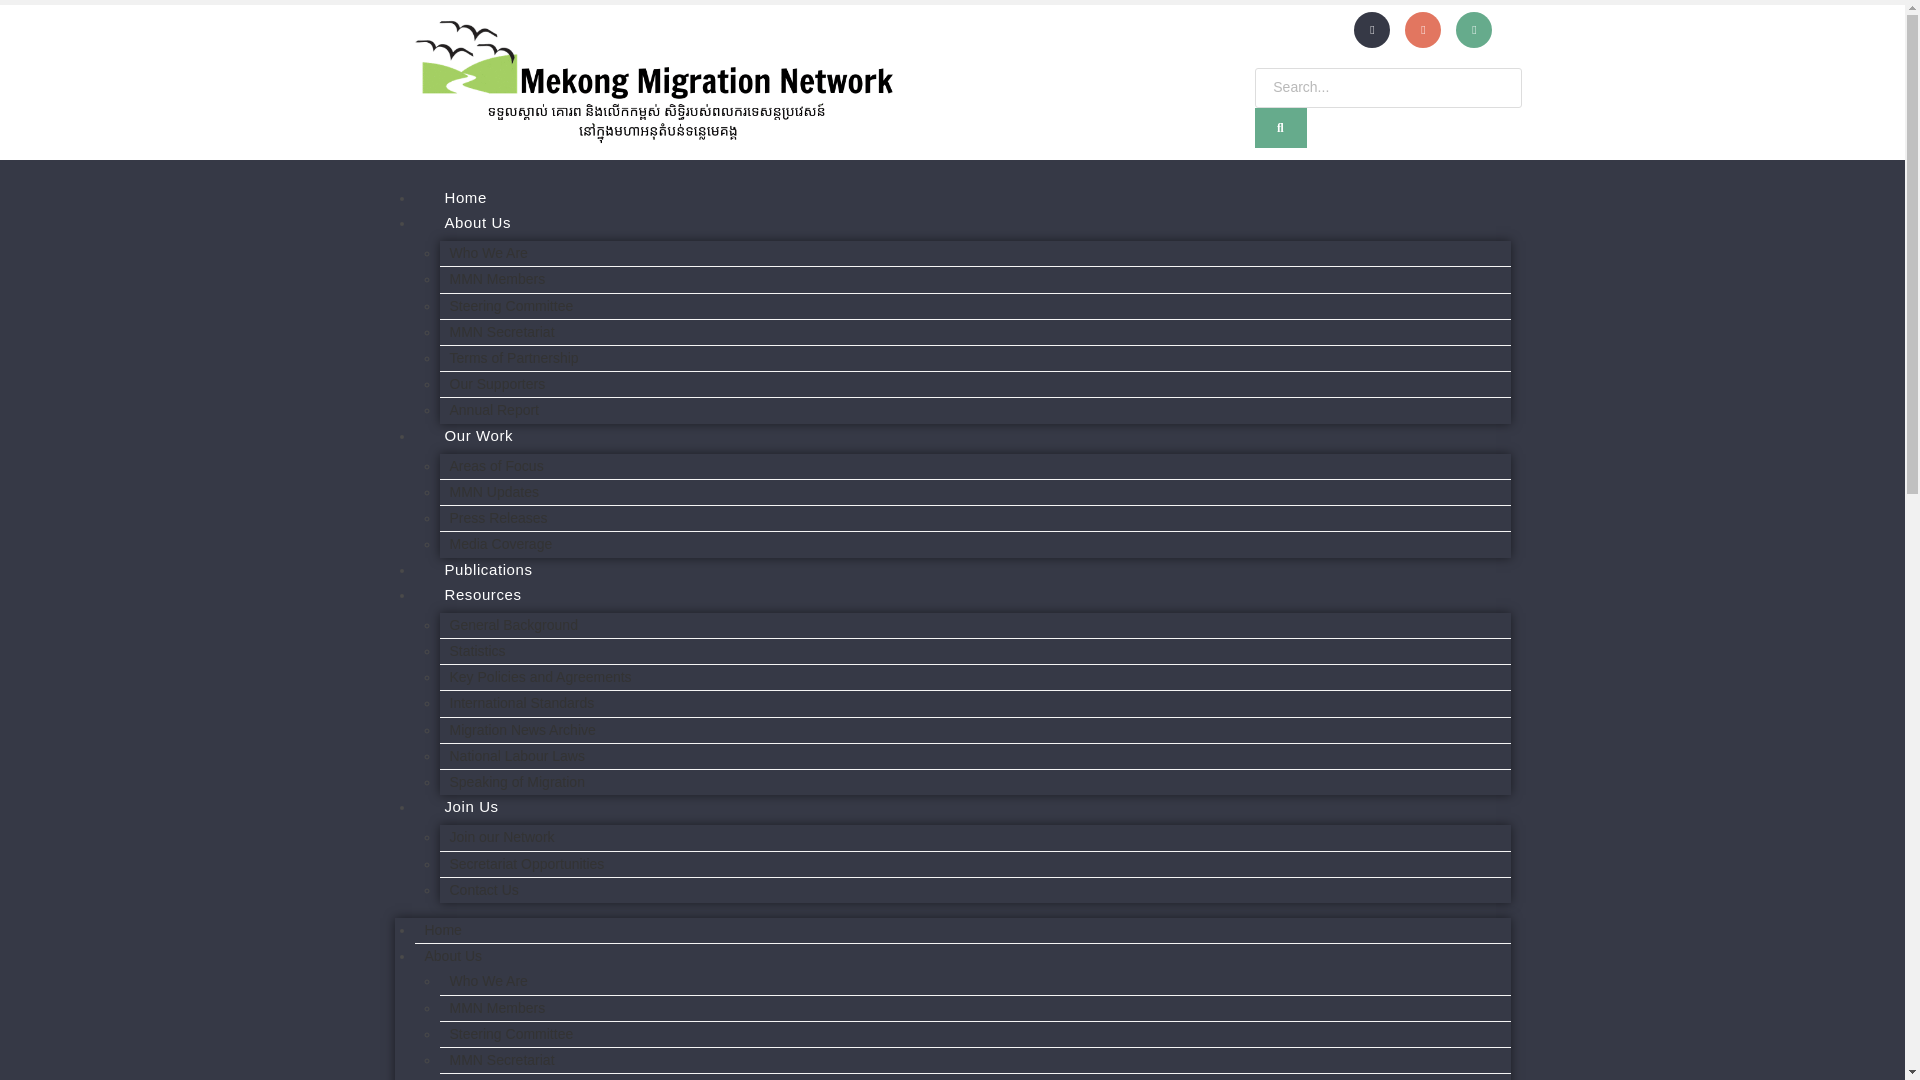 The width and height of the screenshot is (1920, 1080). I want to click on Key Policies and Agreements, so click(540, 676).